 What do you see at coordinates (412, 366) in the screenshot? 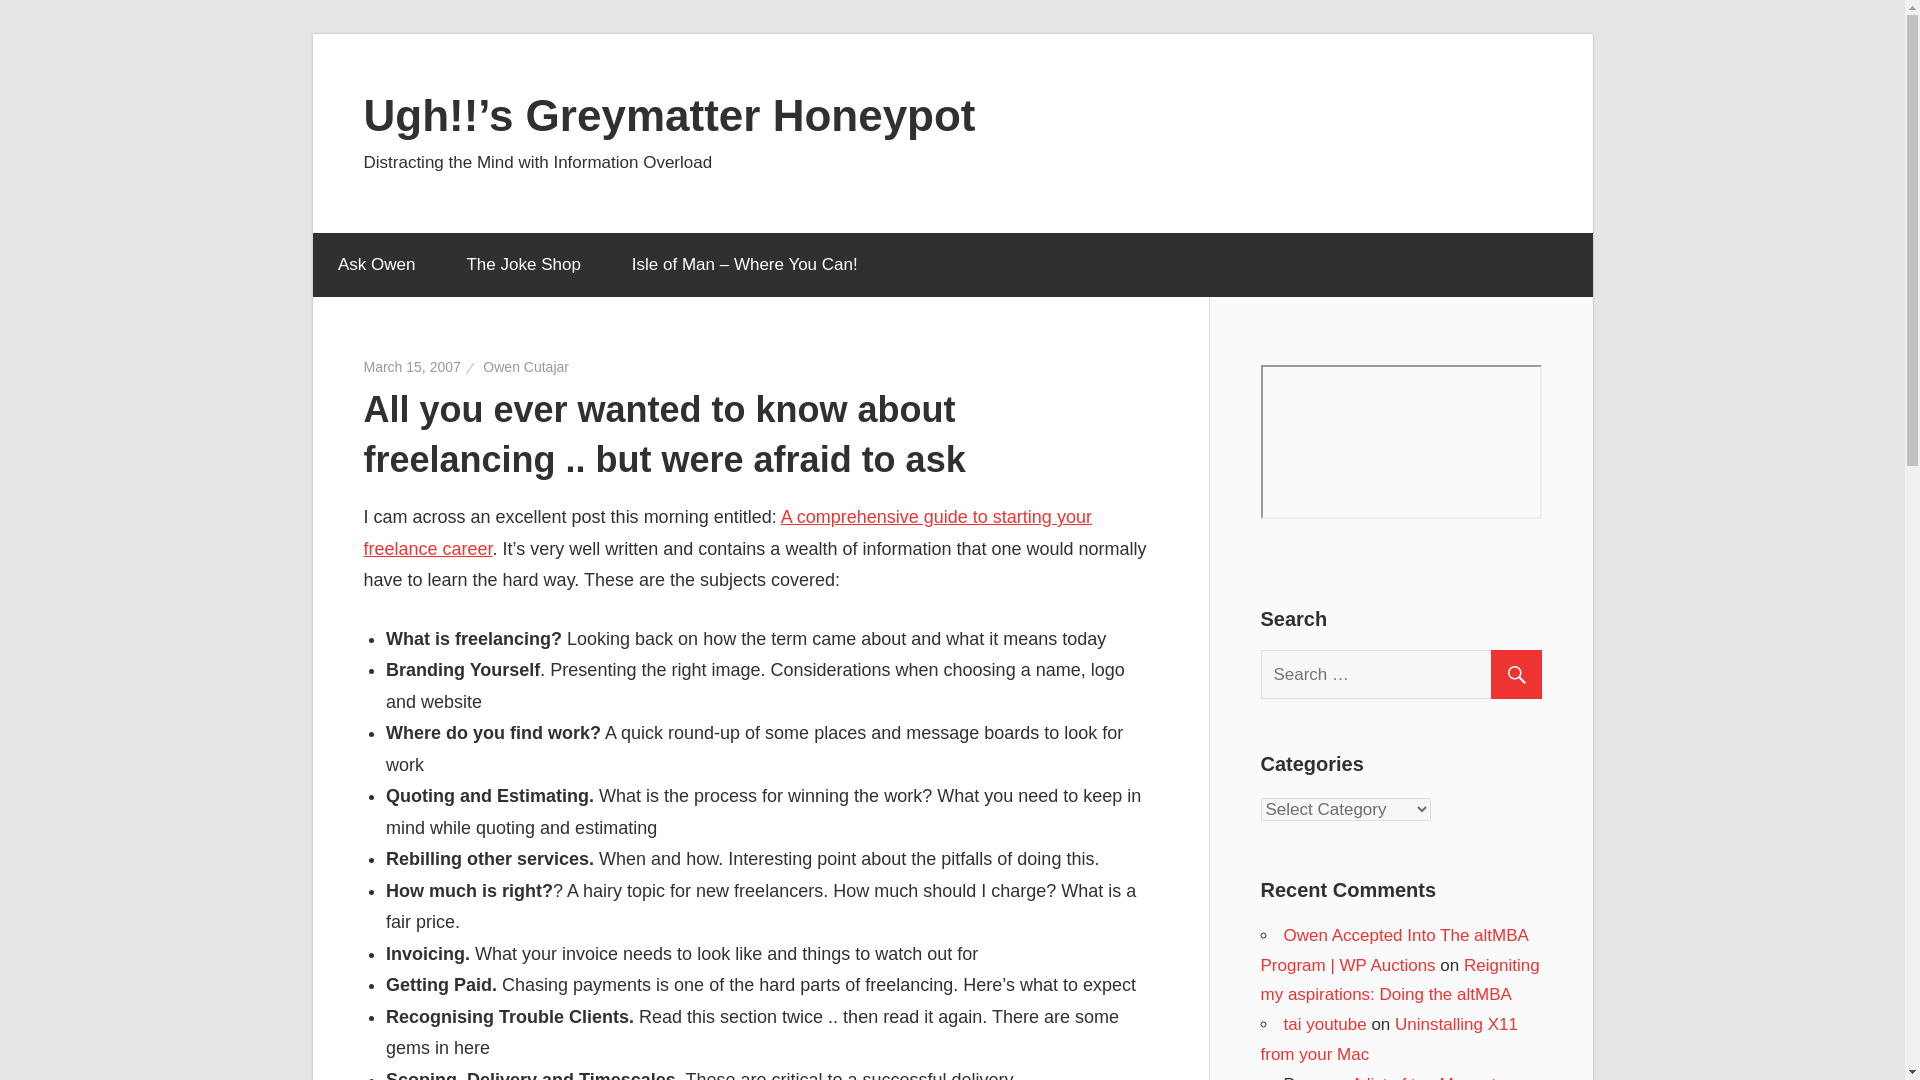
I see `March 15, 2007` at bounding box center [412, 366].